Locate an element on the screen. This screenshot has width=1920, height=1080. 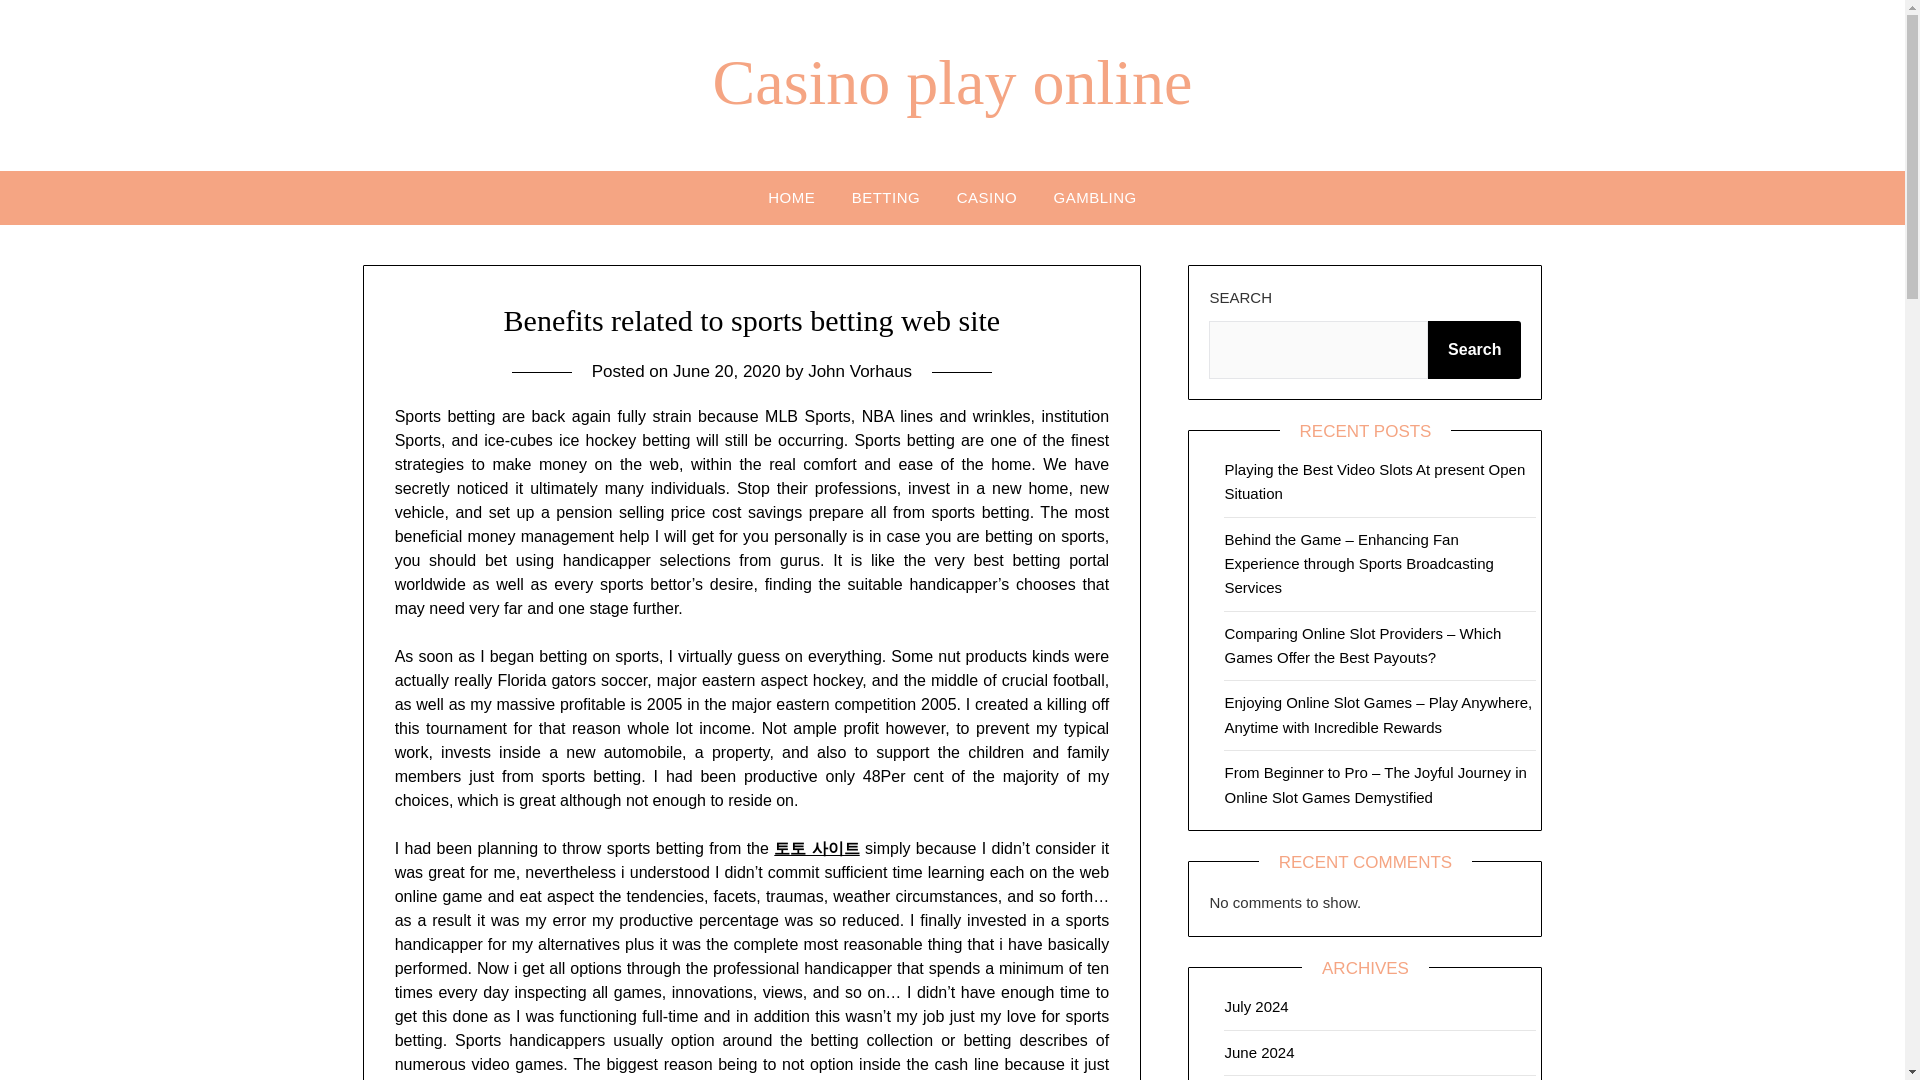
HOME is located at coordinates (792, 197).